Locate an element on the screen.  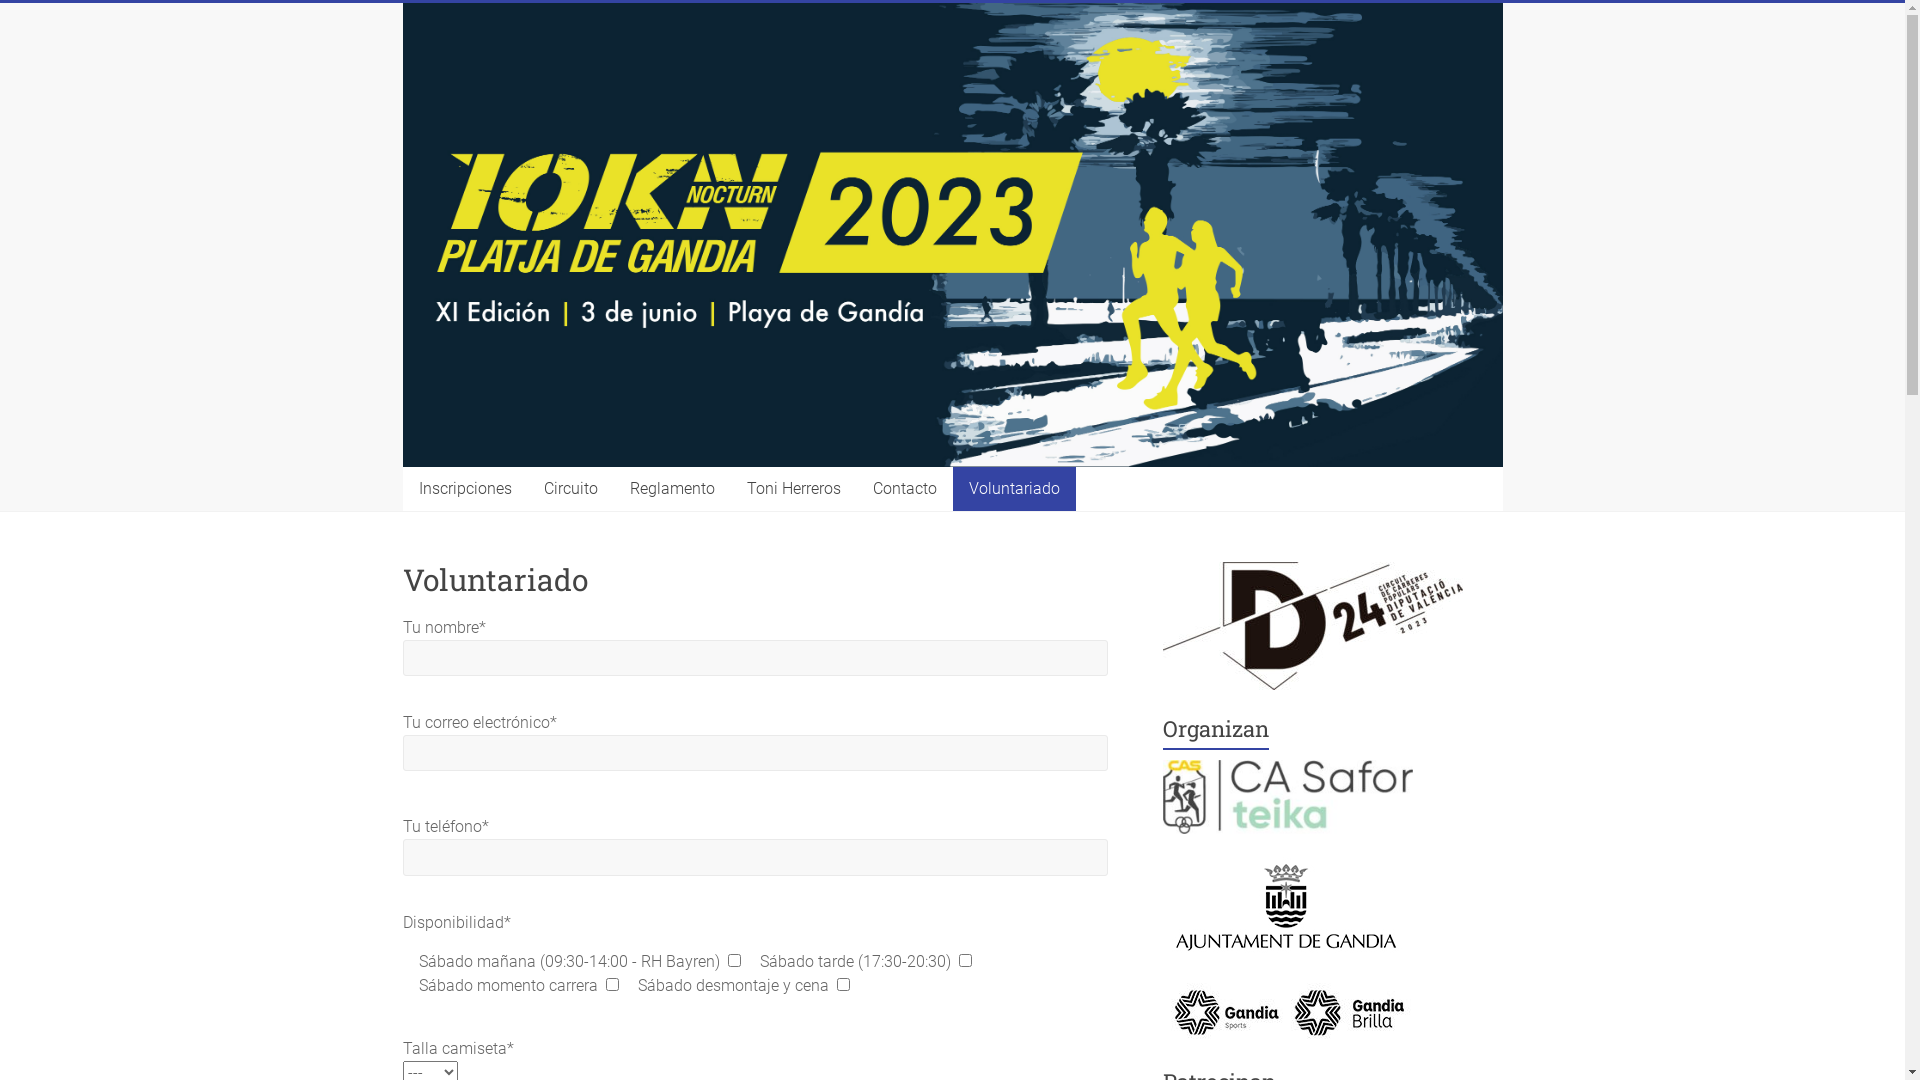
Toni Herreros is located at coordinates (793, 489).